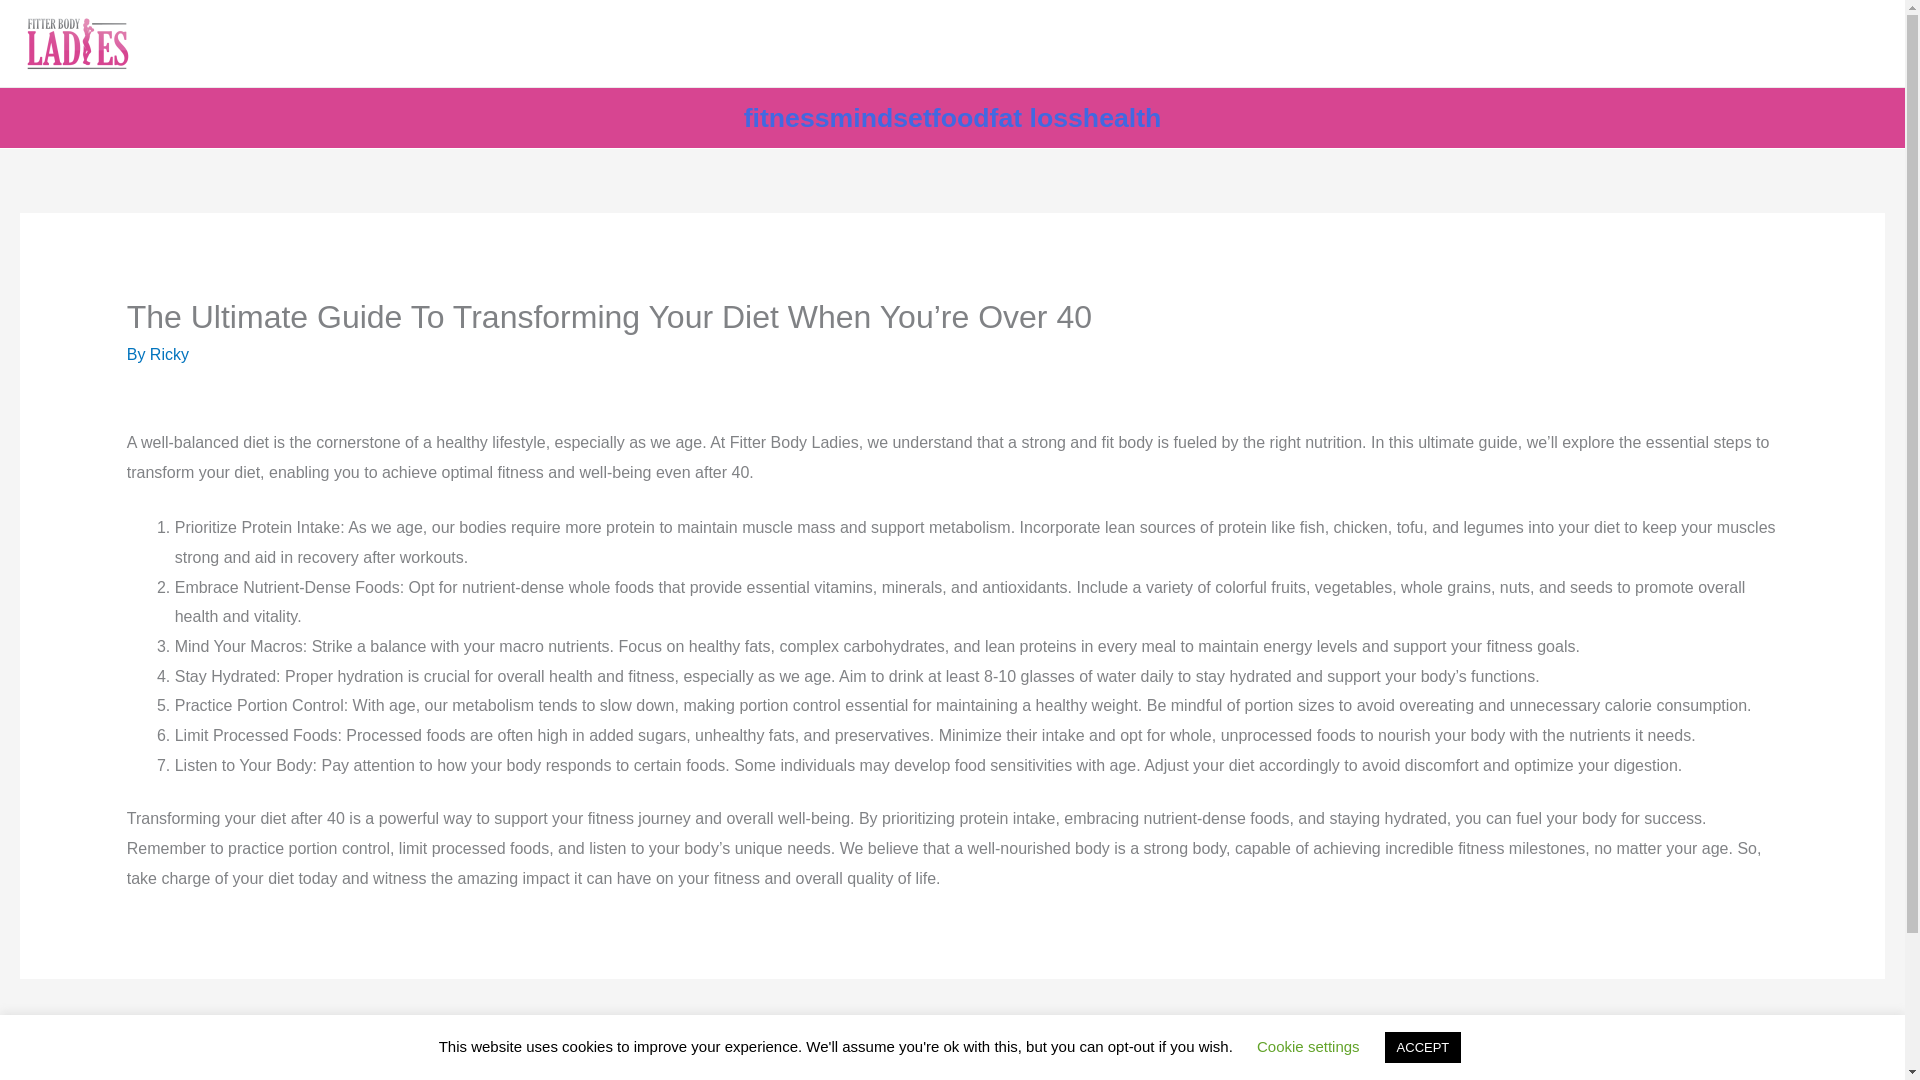  Describe the element at coordinates (168, 354) in the screenshot. I see `View all posts by Ricky` at that location.